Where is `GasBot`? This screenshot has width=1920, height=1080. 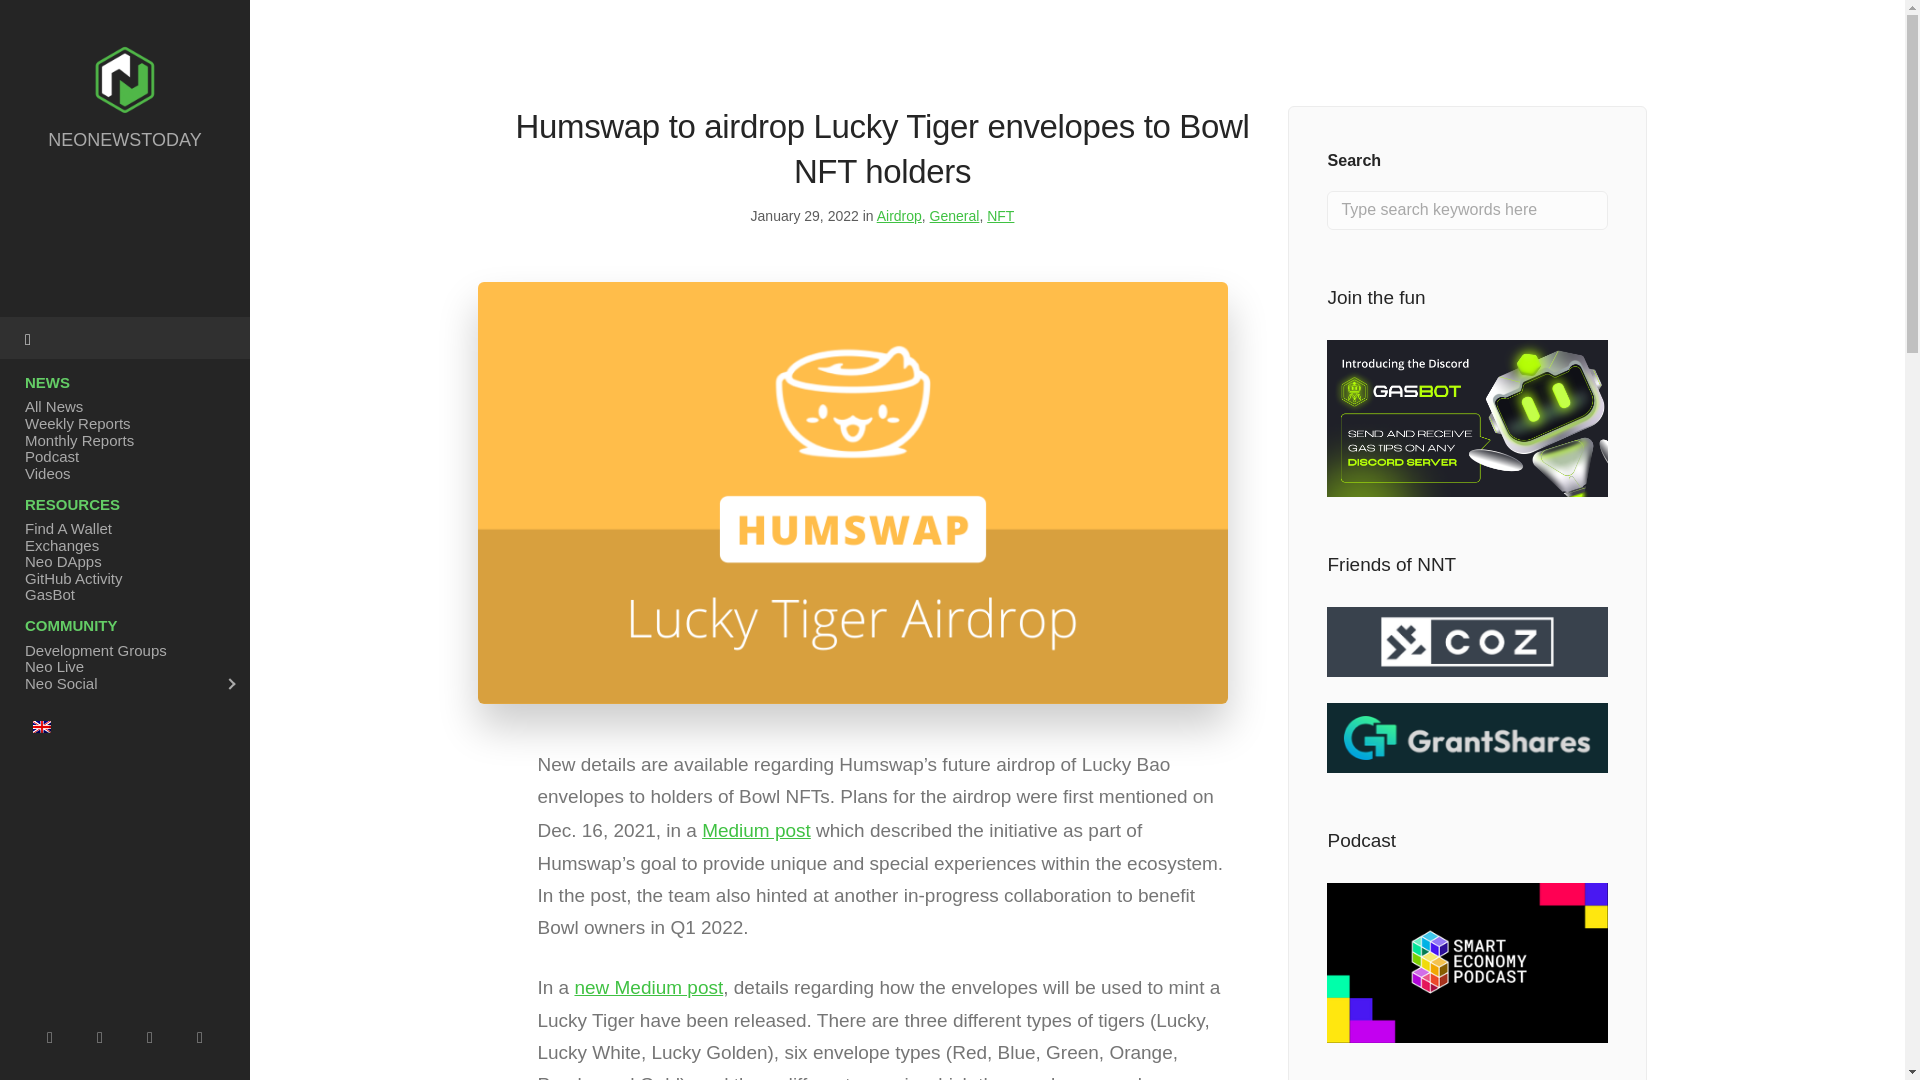
GasBot is located at coordinates (124, 594).